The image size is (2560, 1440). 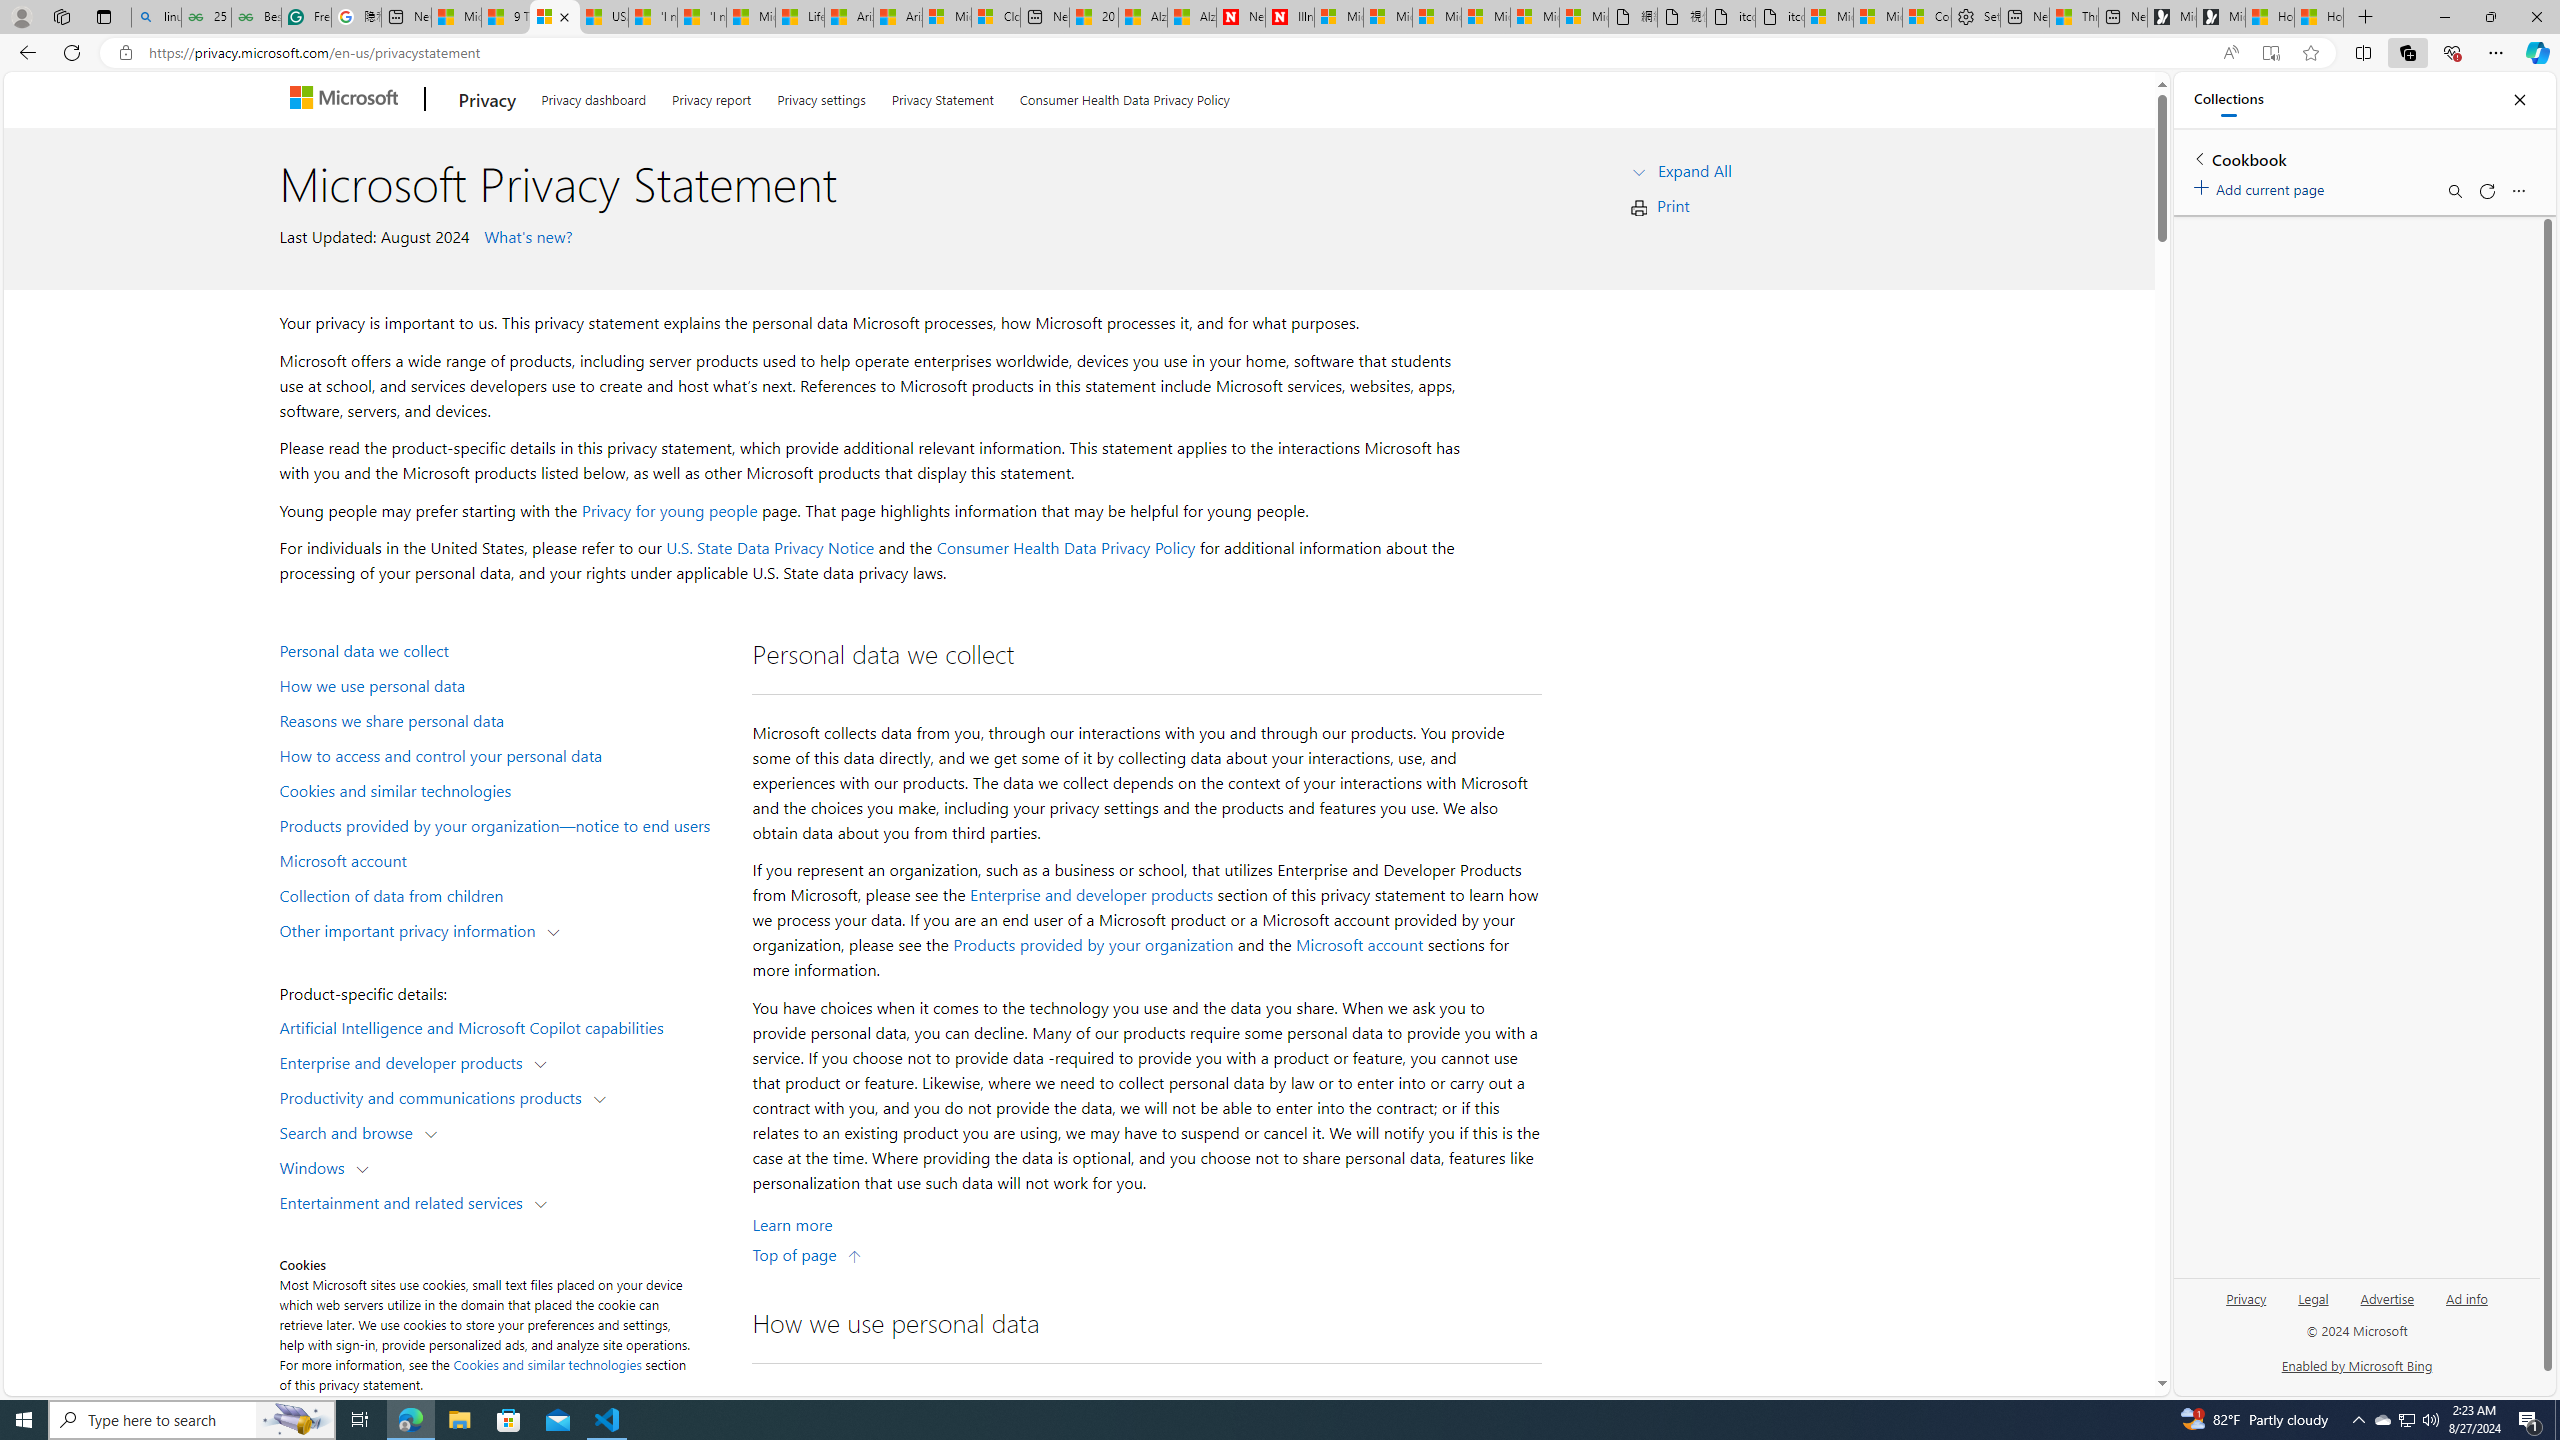 I want to click on How to access and control your personal data, so click(x=506, y=754).